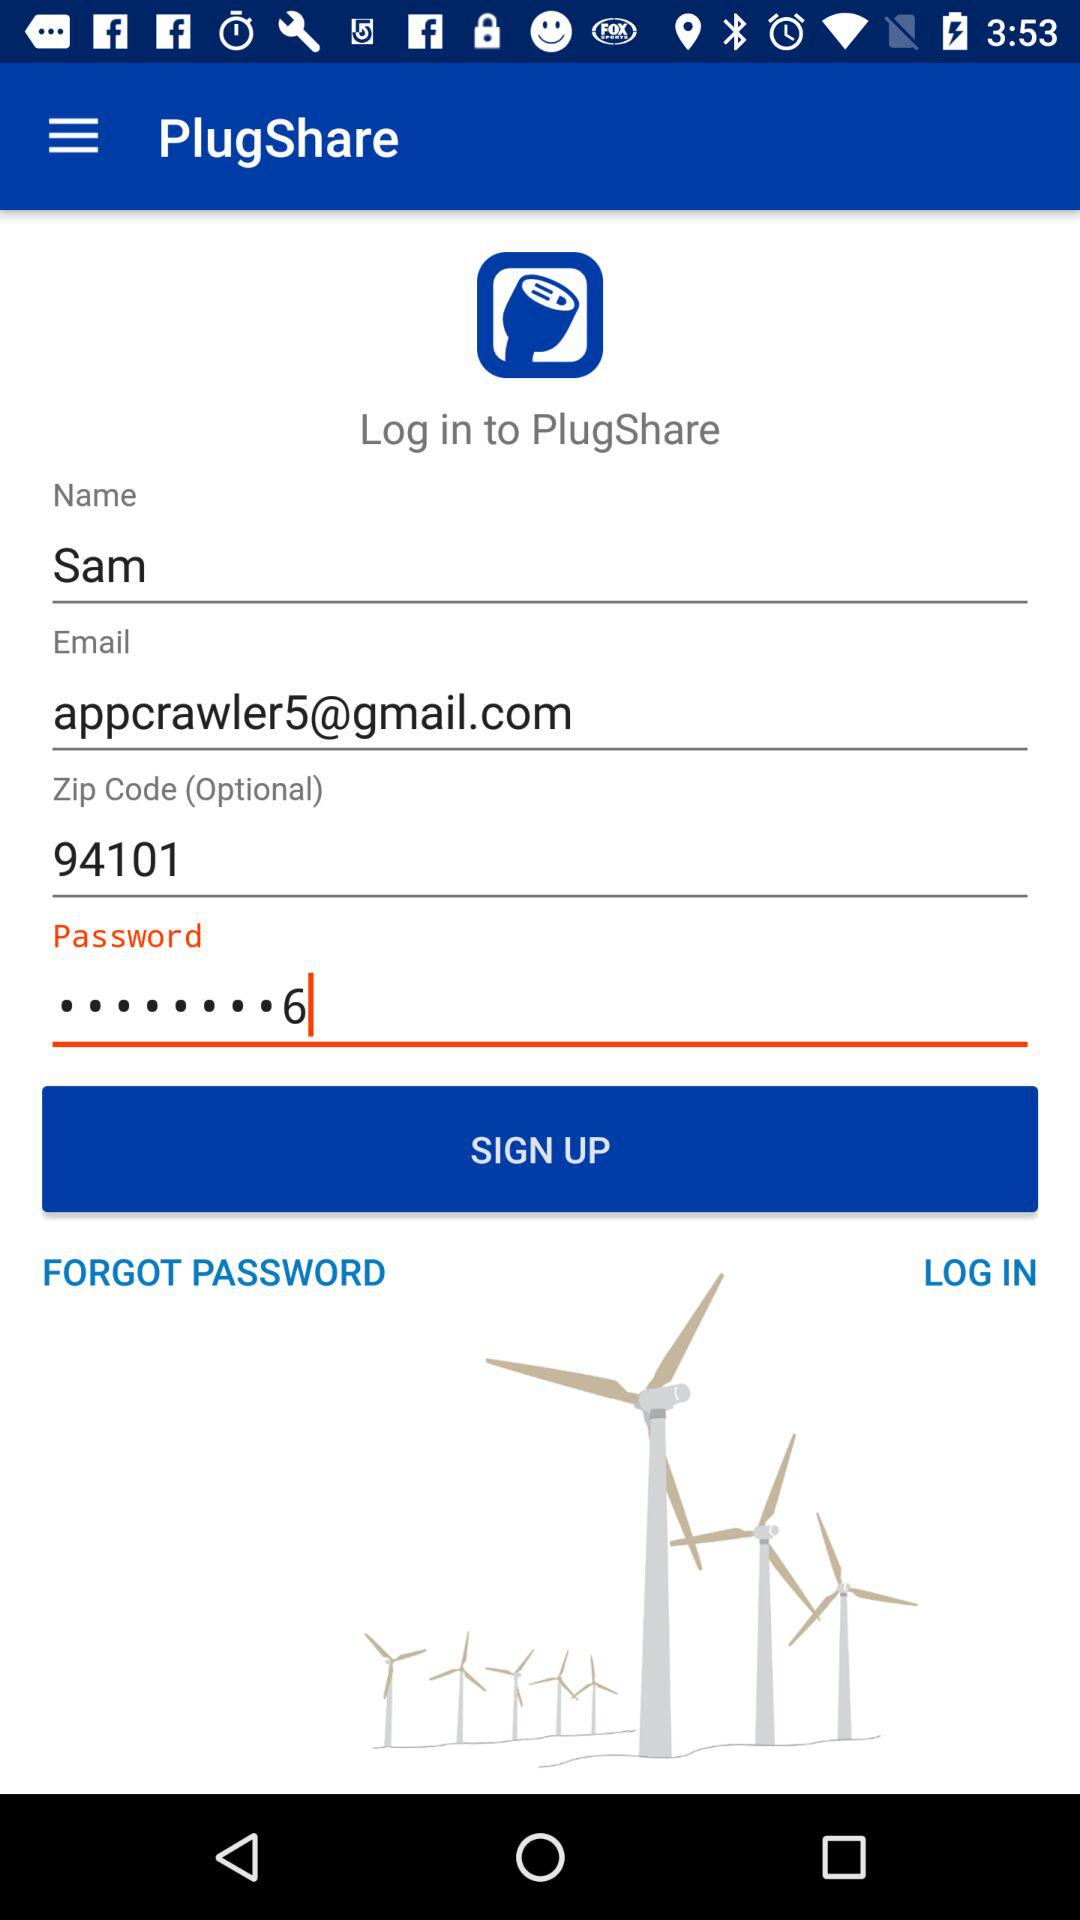  Describe the element at coordinates (540, 712) in the screenshot. I see `open icon above 94101 item` at that location.